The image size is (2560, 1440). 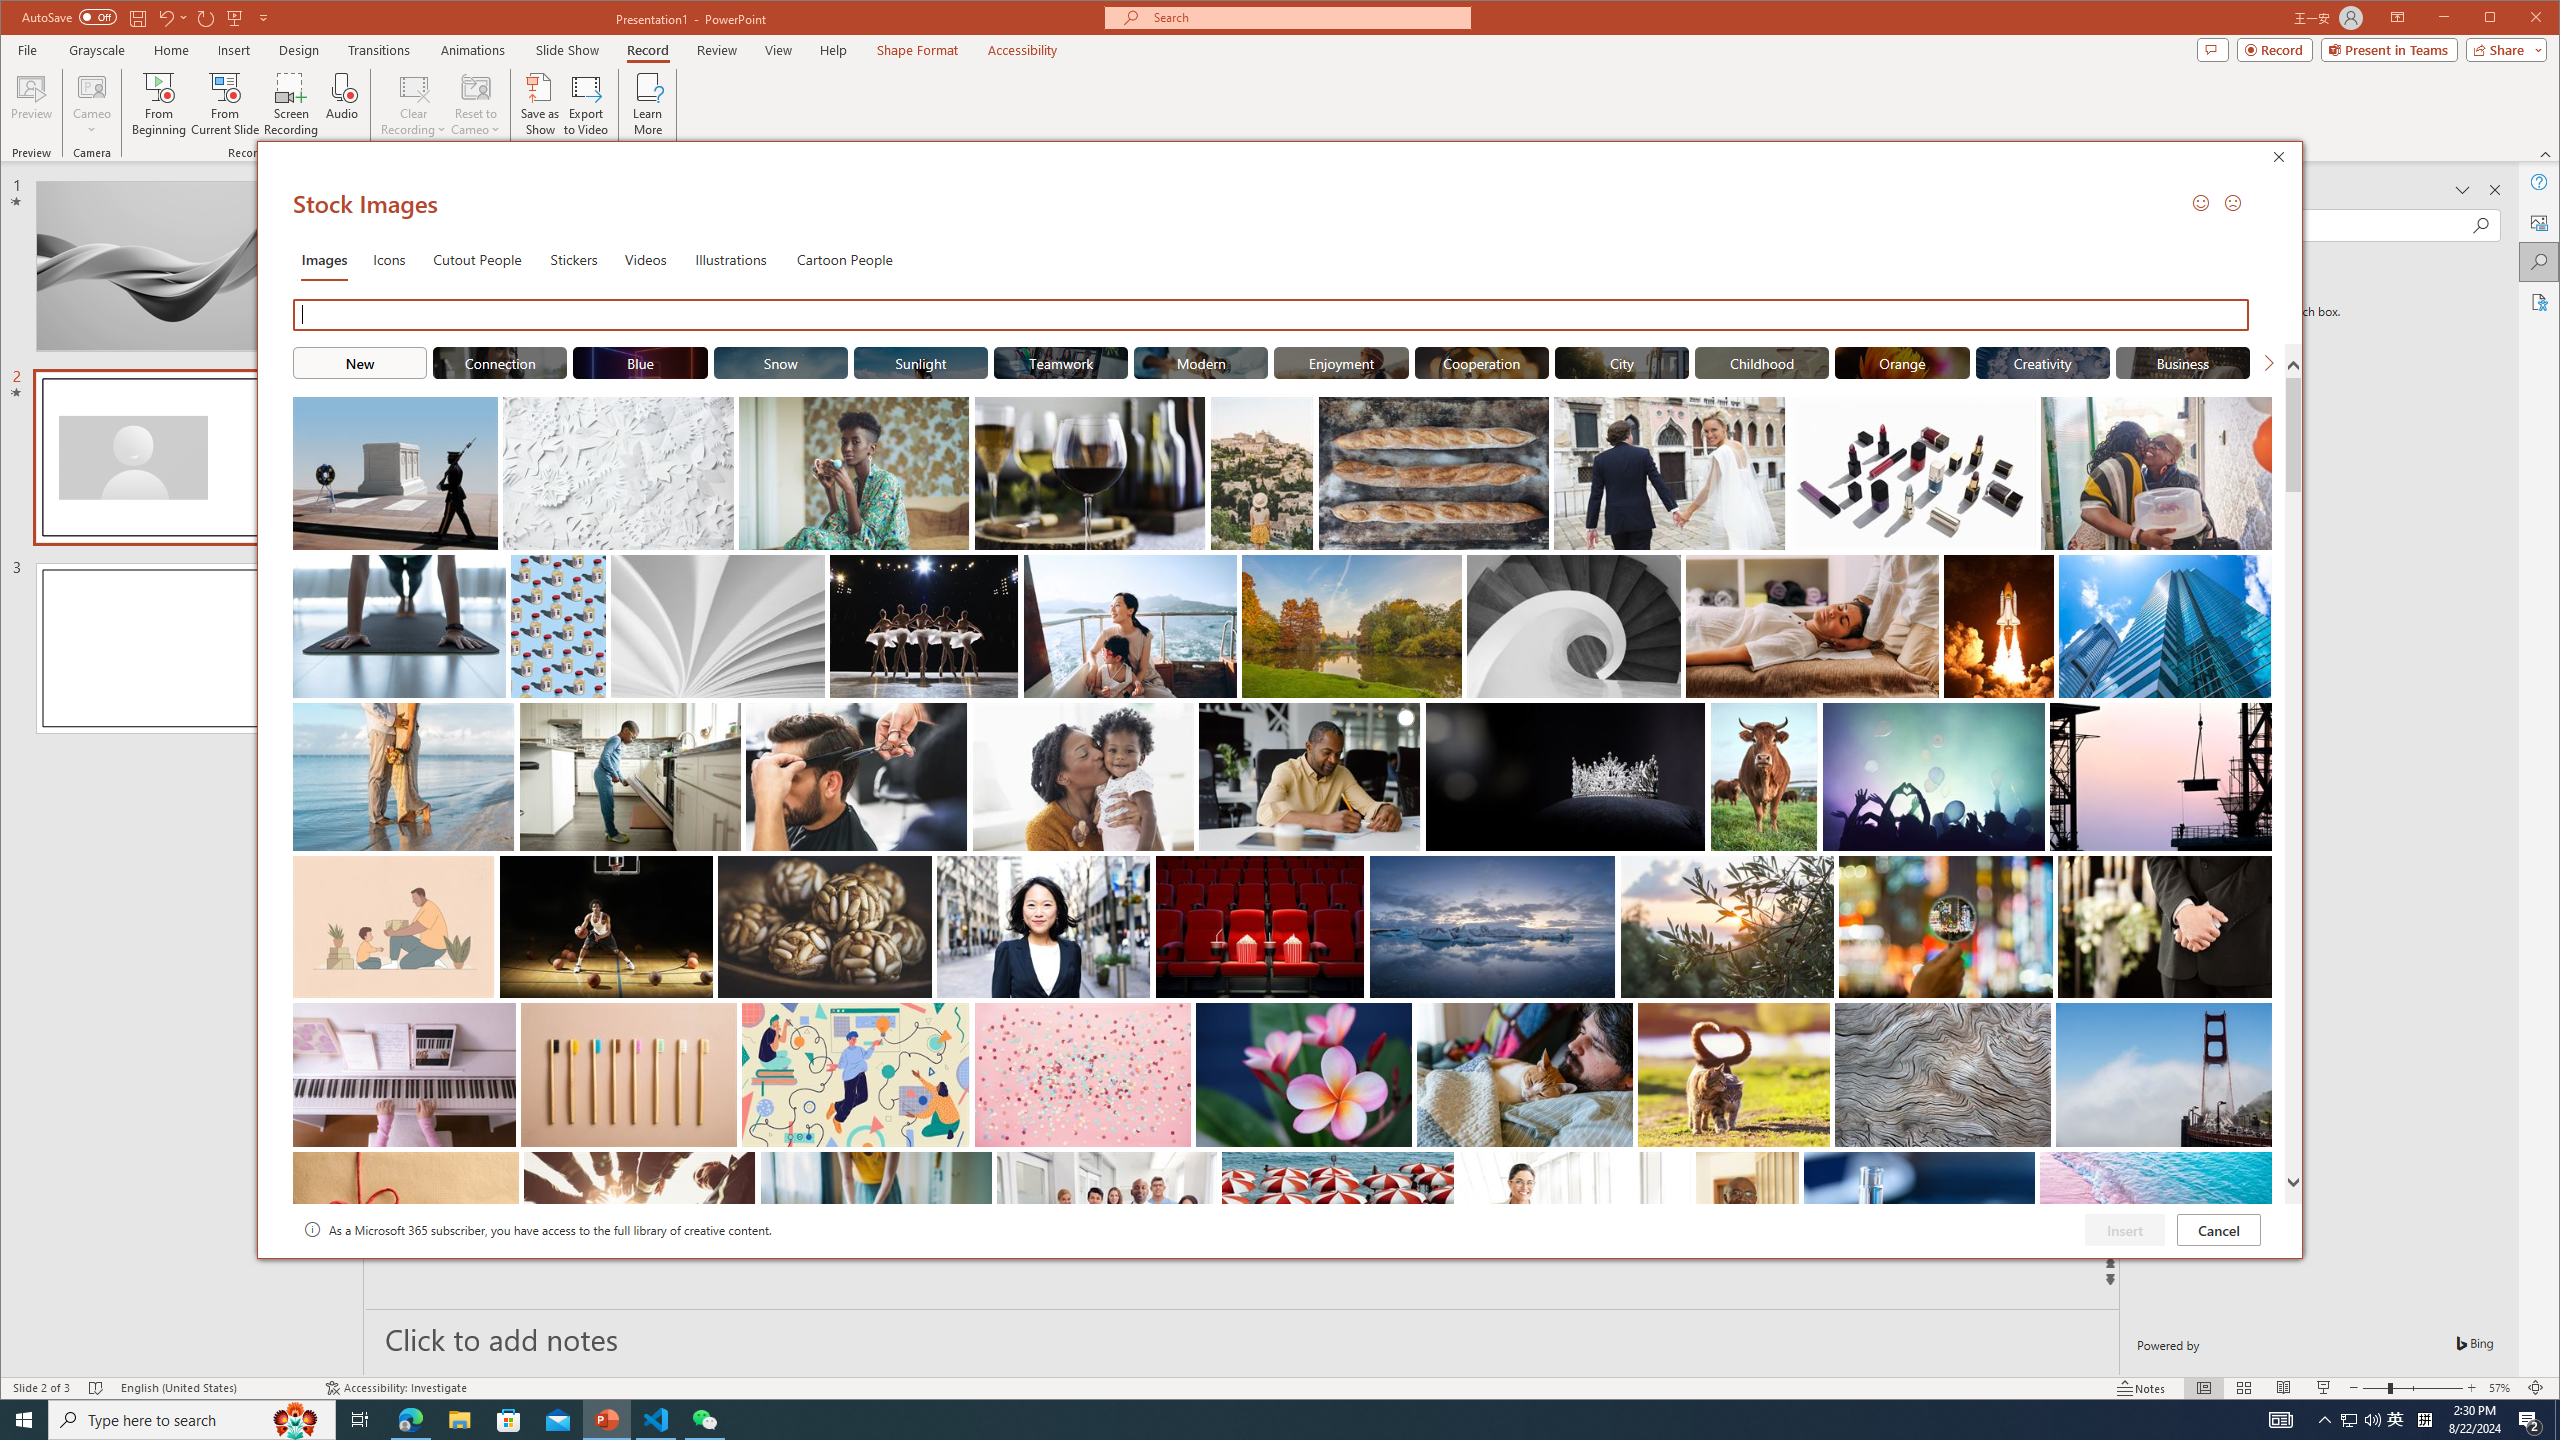 What do you see at coordinates (2233, 202) in the screenshot?
I see `Send a Frown` at bounding box center [2233, 202].